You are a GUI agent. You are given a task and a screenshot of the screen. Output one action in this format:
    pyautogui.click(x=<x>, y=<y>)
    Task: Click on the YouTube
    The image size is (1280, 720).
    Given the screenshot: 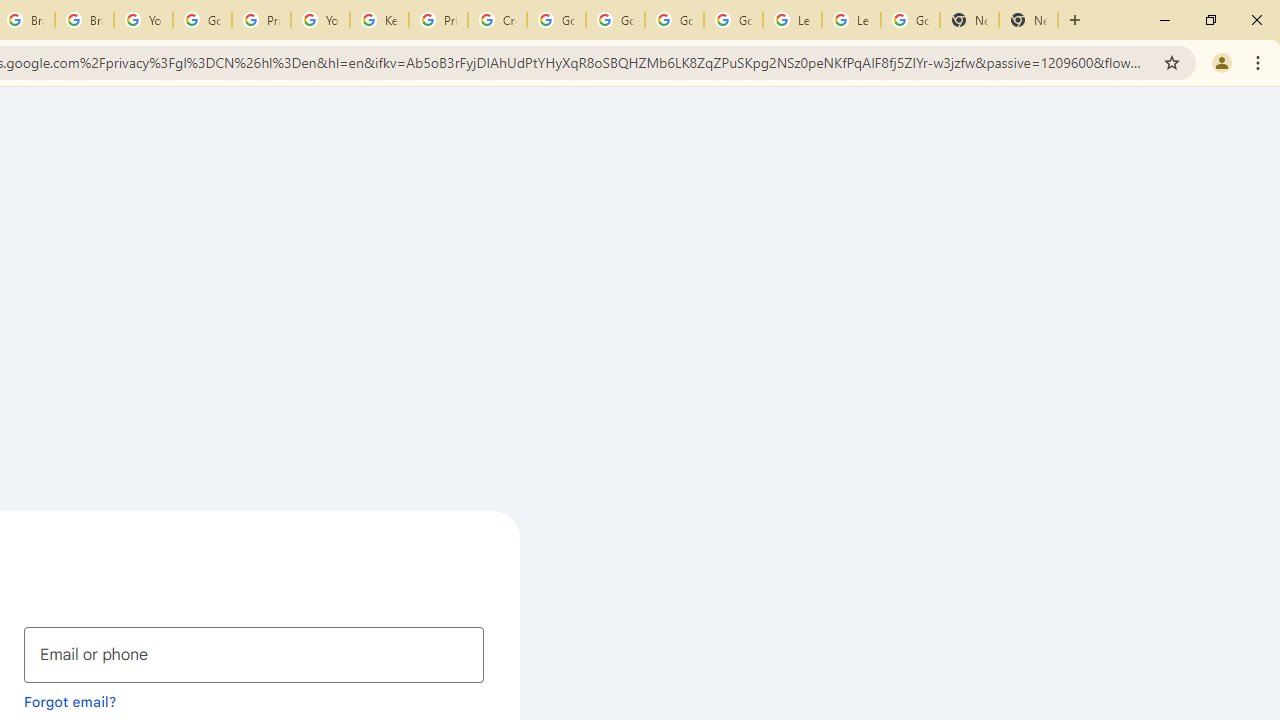 What is the action you would take?
    pyautogui.click(x=320, y=20)
    